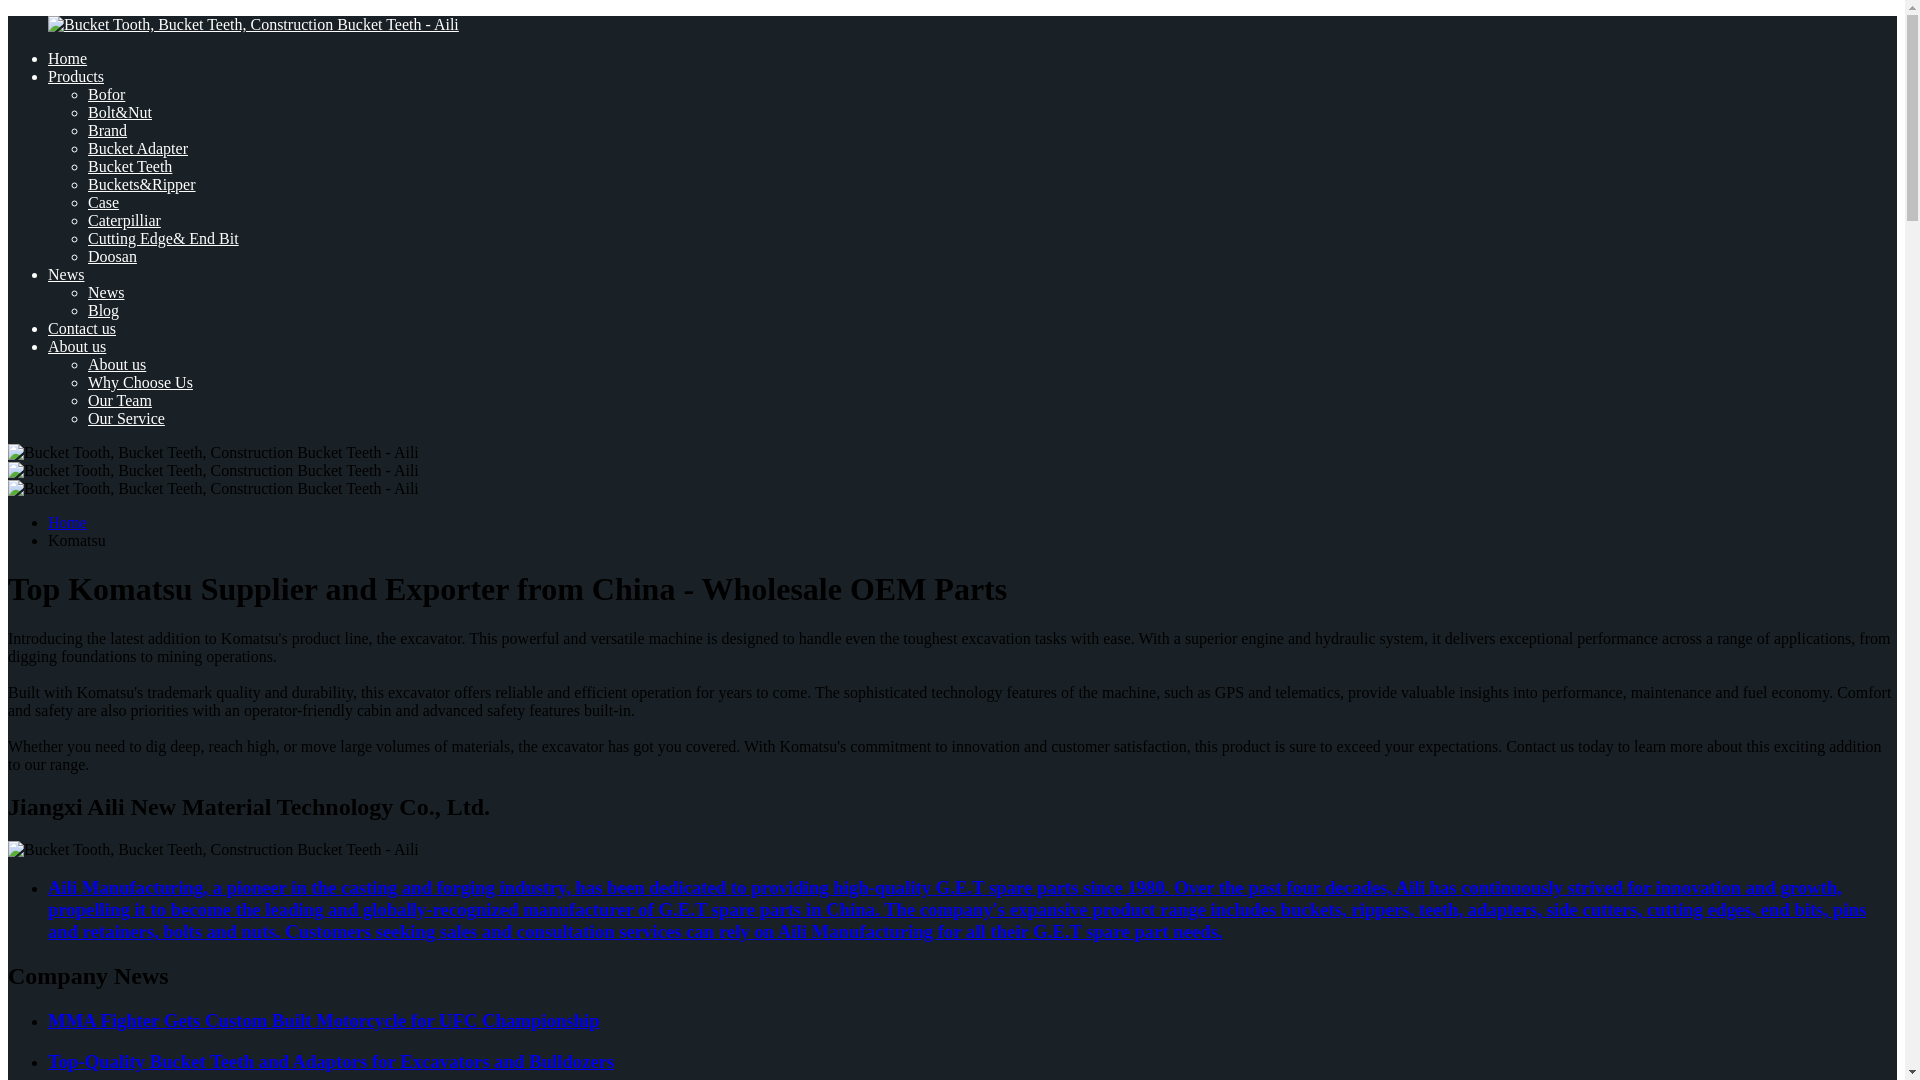  Describe the element at coordinates (120, 400) in the screenshot. I see `Our Team` at that location.